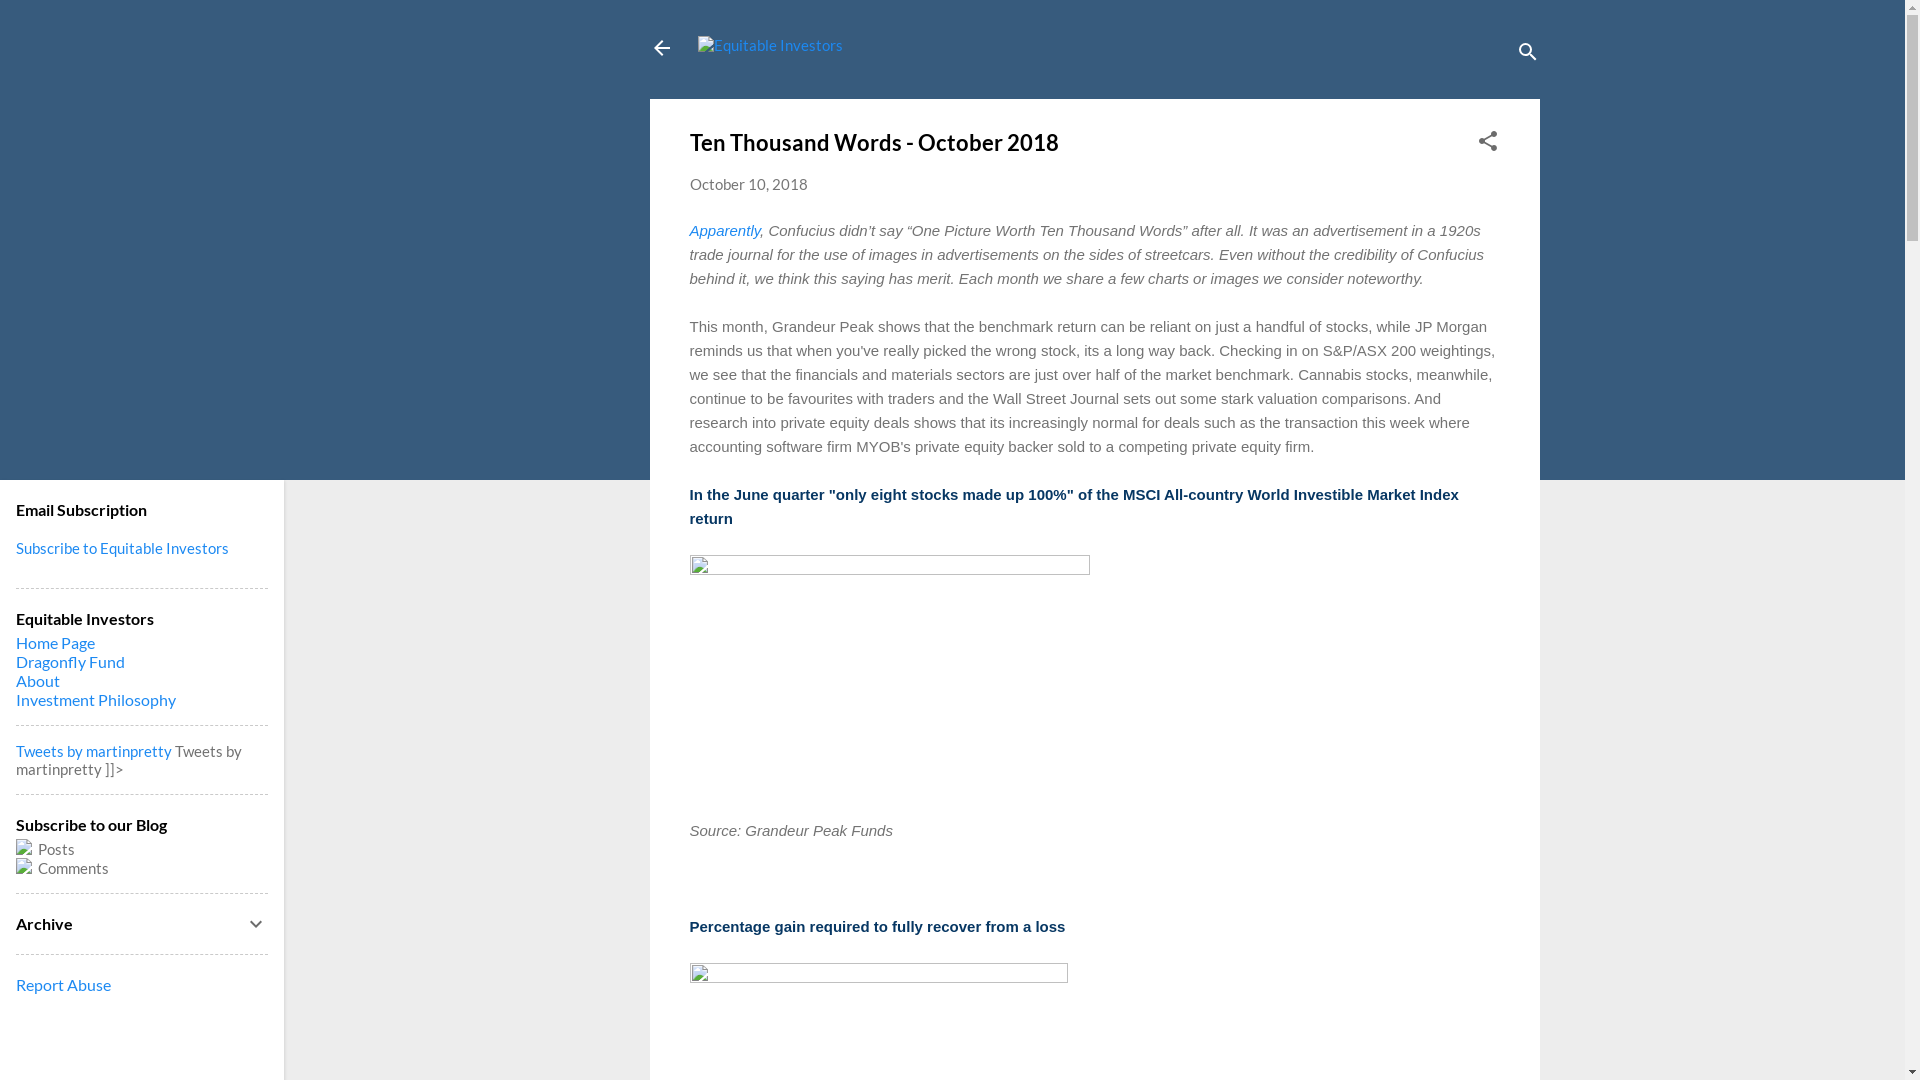 The width and height of the screenshot is (1920, 1080). Describe the element at coordinates (122, 548) in the screenshot. I see `Subscribe to Equitable Investors` at that location.